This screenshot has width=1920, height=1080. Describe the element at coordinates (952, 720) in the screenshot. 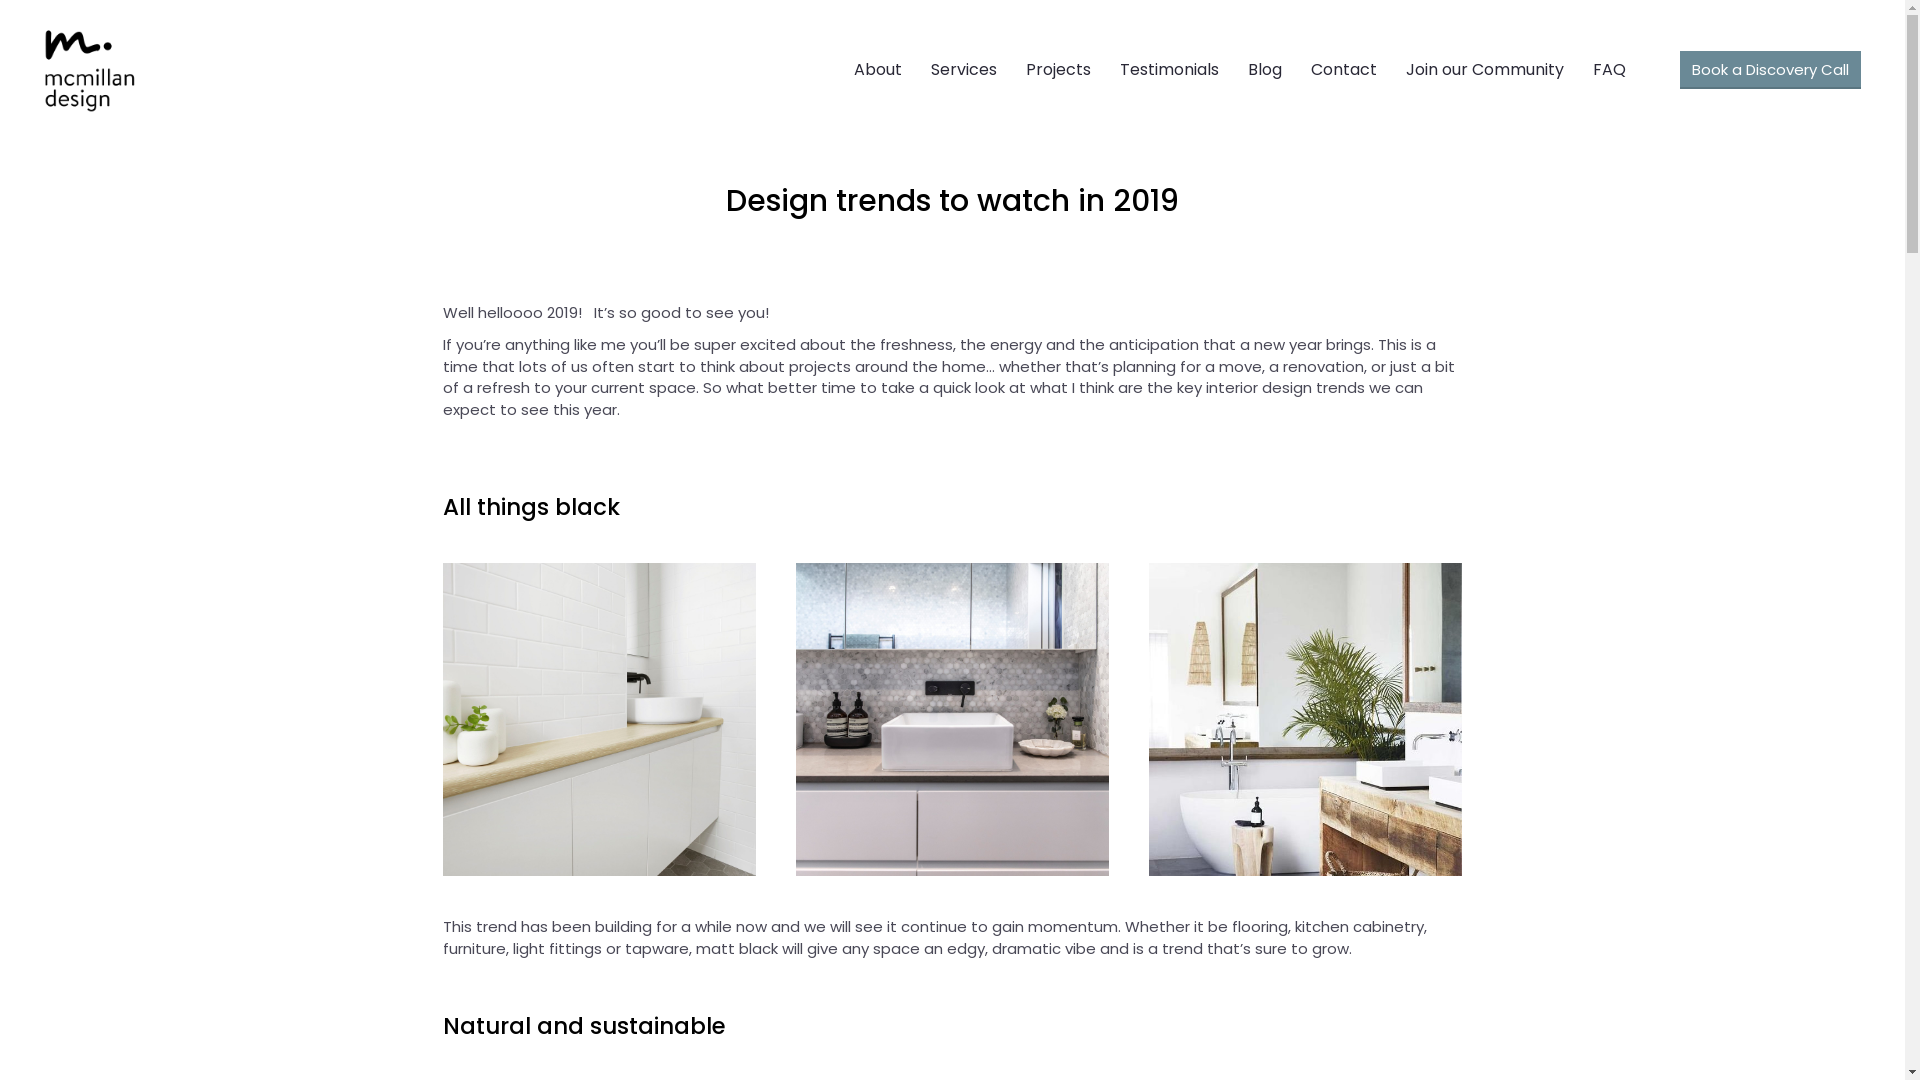

I see `0V1A8969-Copy` at that location.